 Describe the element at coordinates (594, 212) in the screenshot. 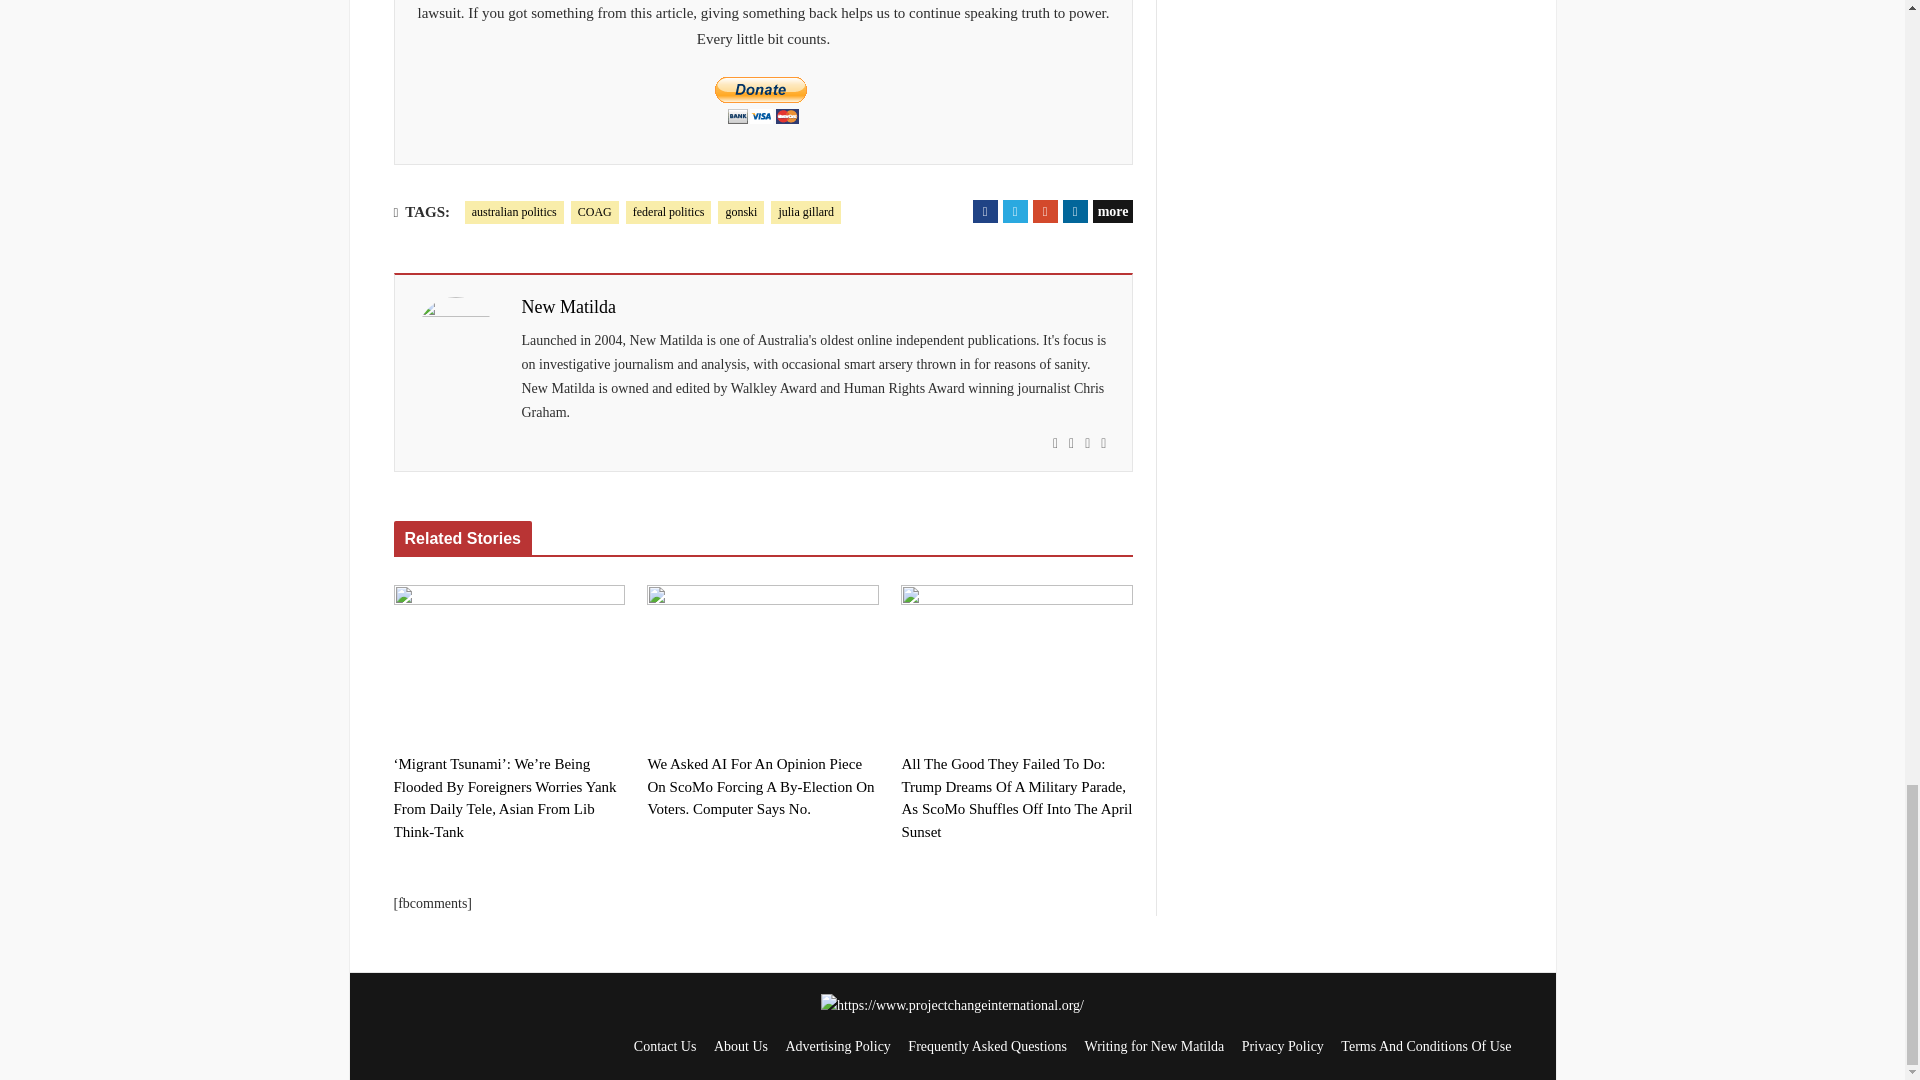

I see `COAG` at that location.